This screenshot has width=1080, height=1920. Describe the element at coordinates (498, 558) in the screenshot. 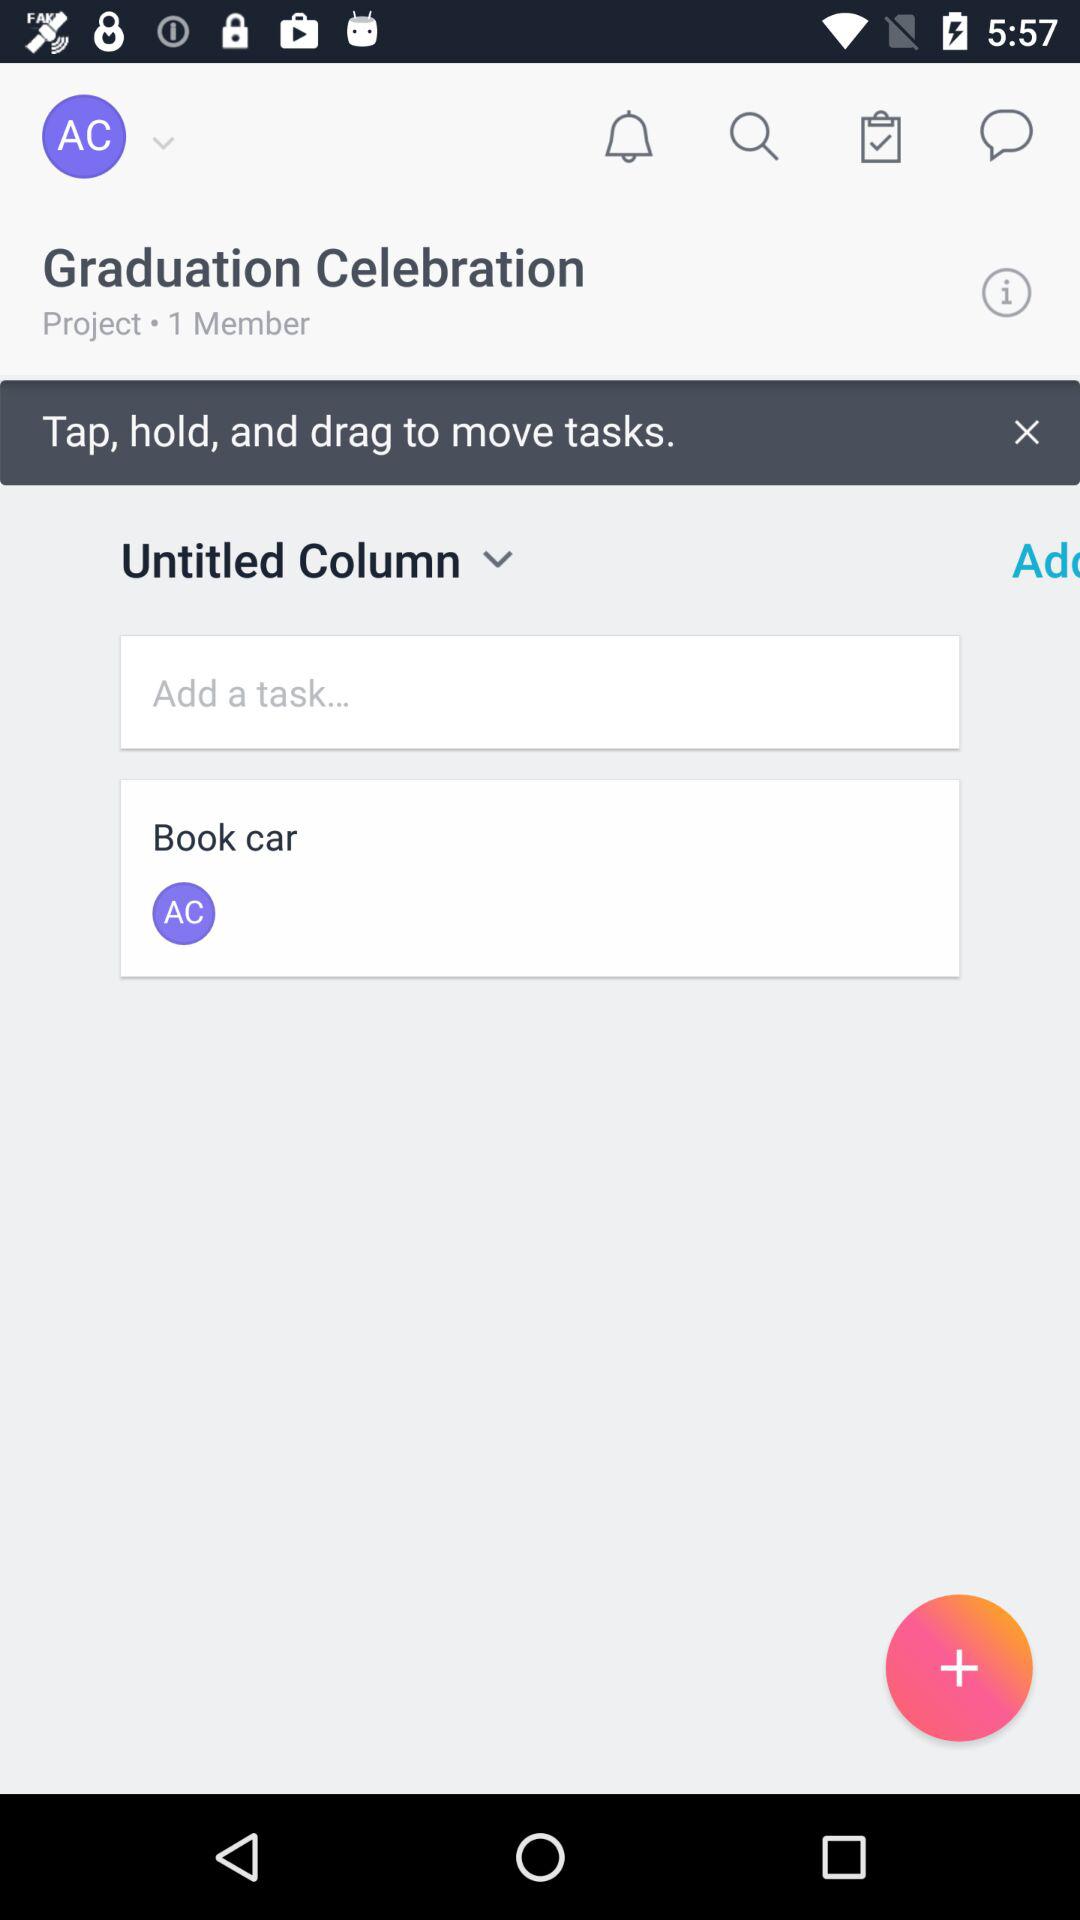

I see `expand options` at that location.